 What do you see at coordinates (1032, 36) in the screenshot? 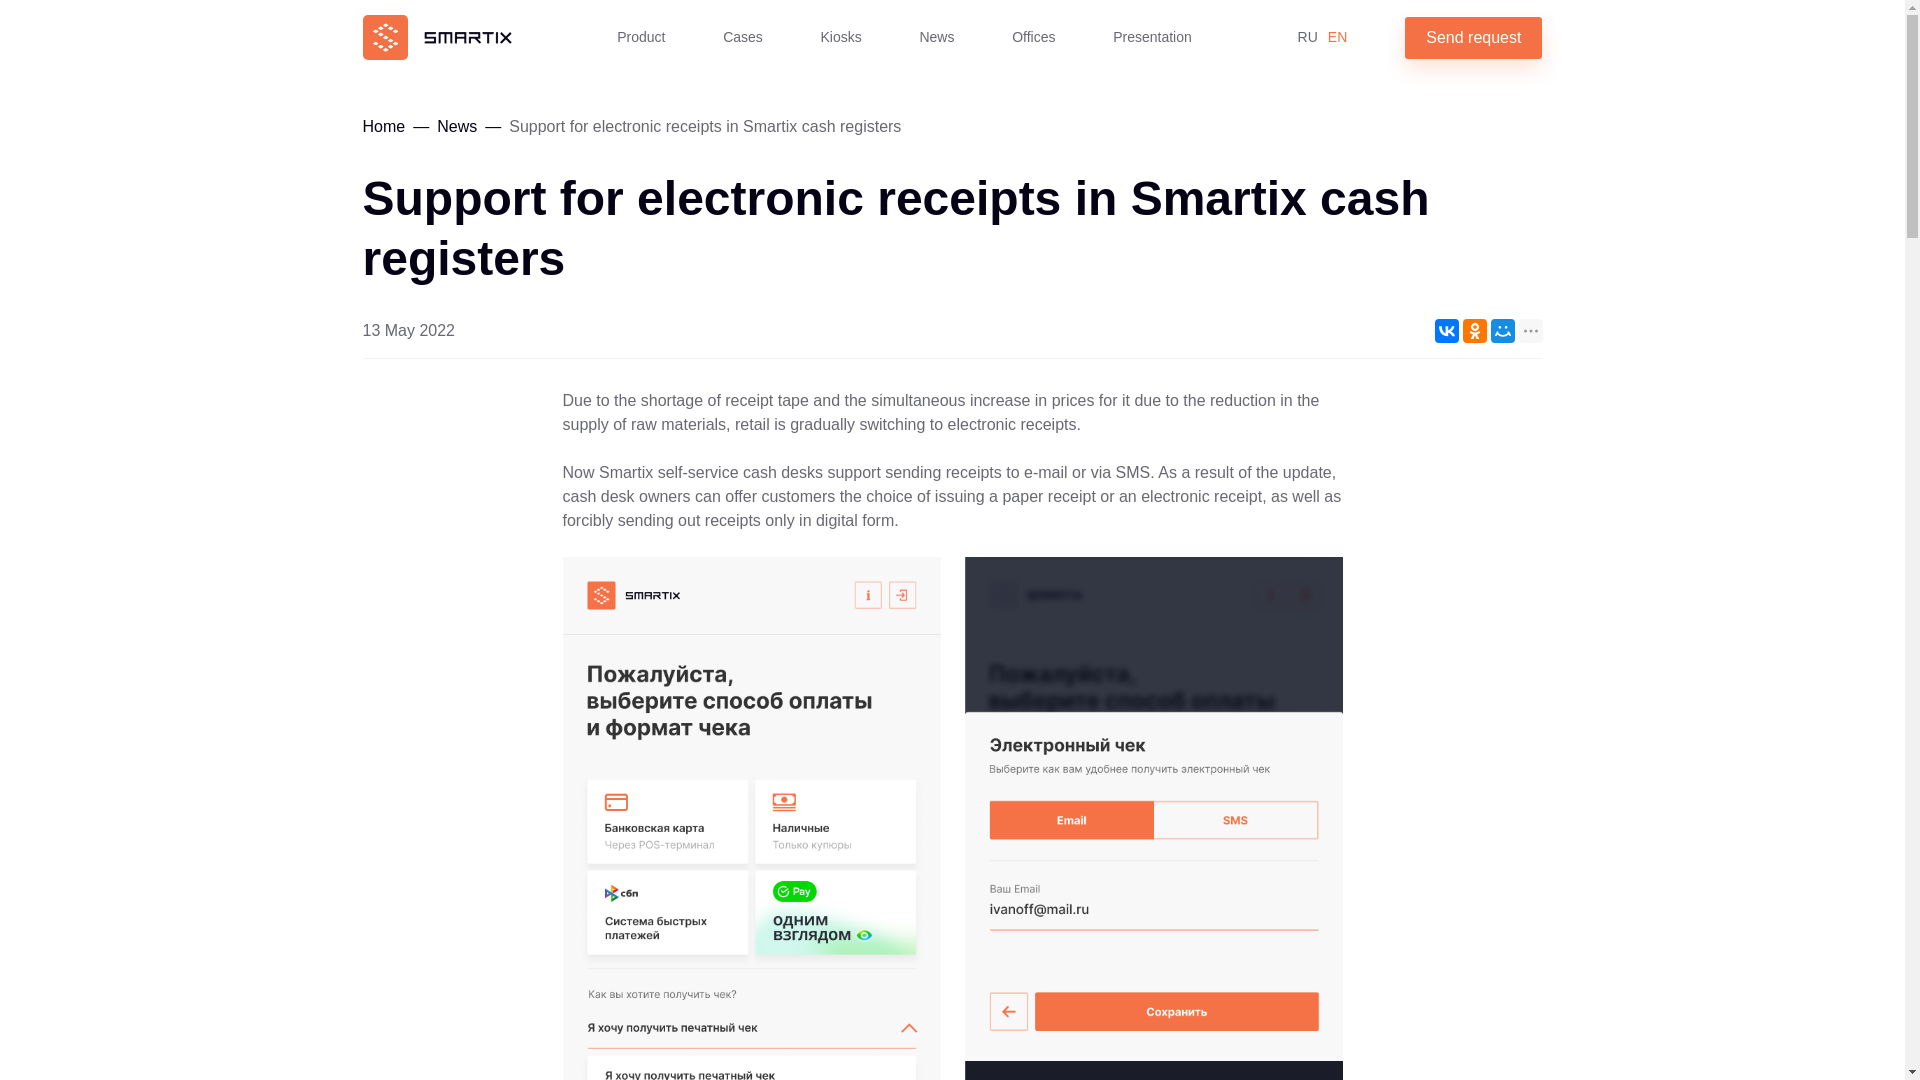
I see `Offices` at bounding box center [1032, 36].